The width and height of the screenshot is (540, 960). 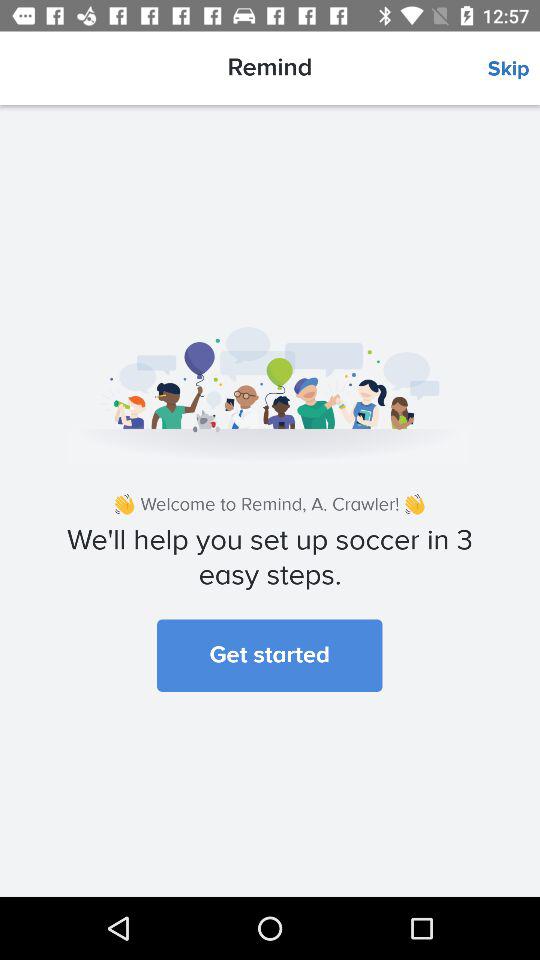 What do you see at coordinates (514, 69) in the screenshot?
I see `scroll until the skip` at bounding box center [514, 69].